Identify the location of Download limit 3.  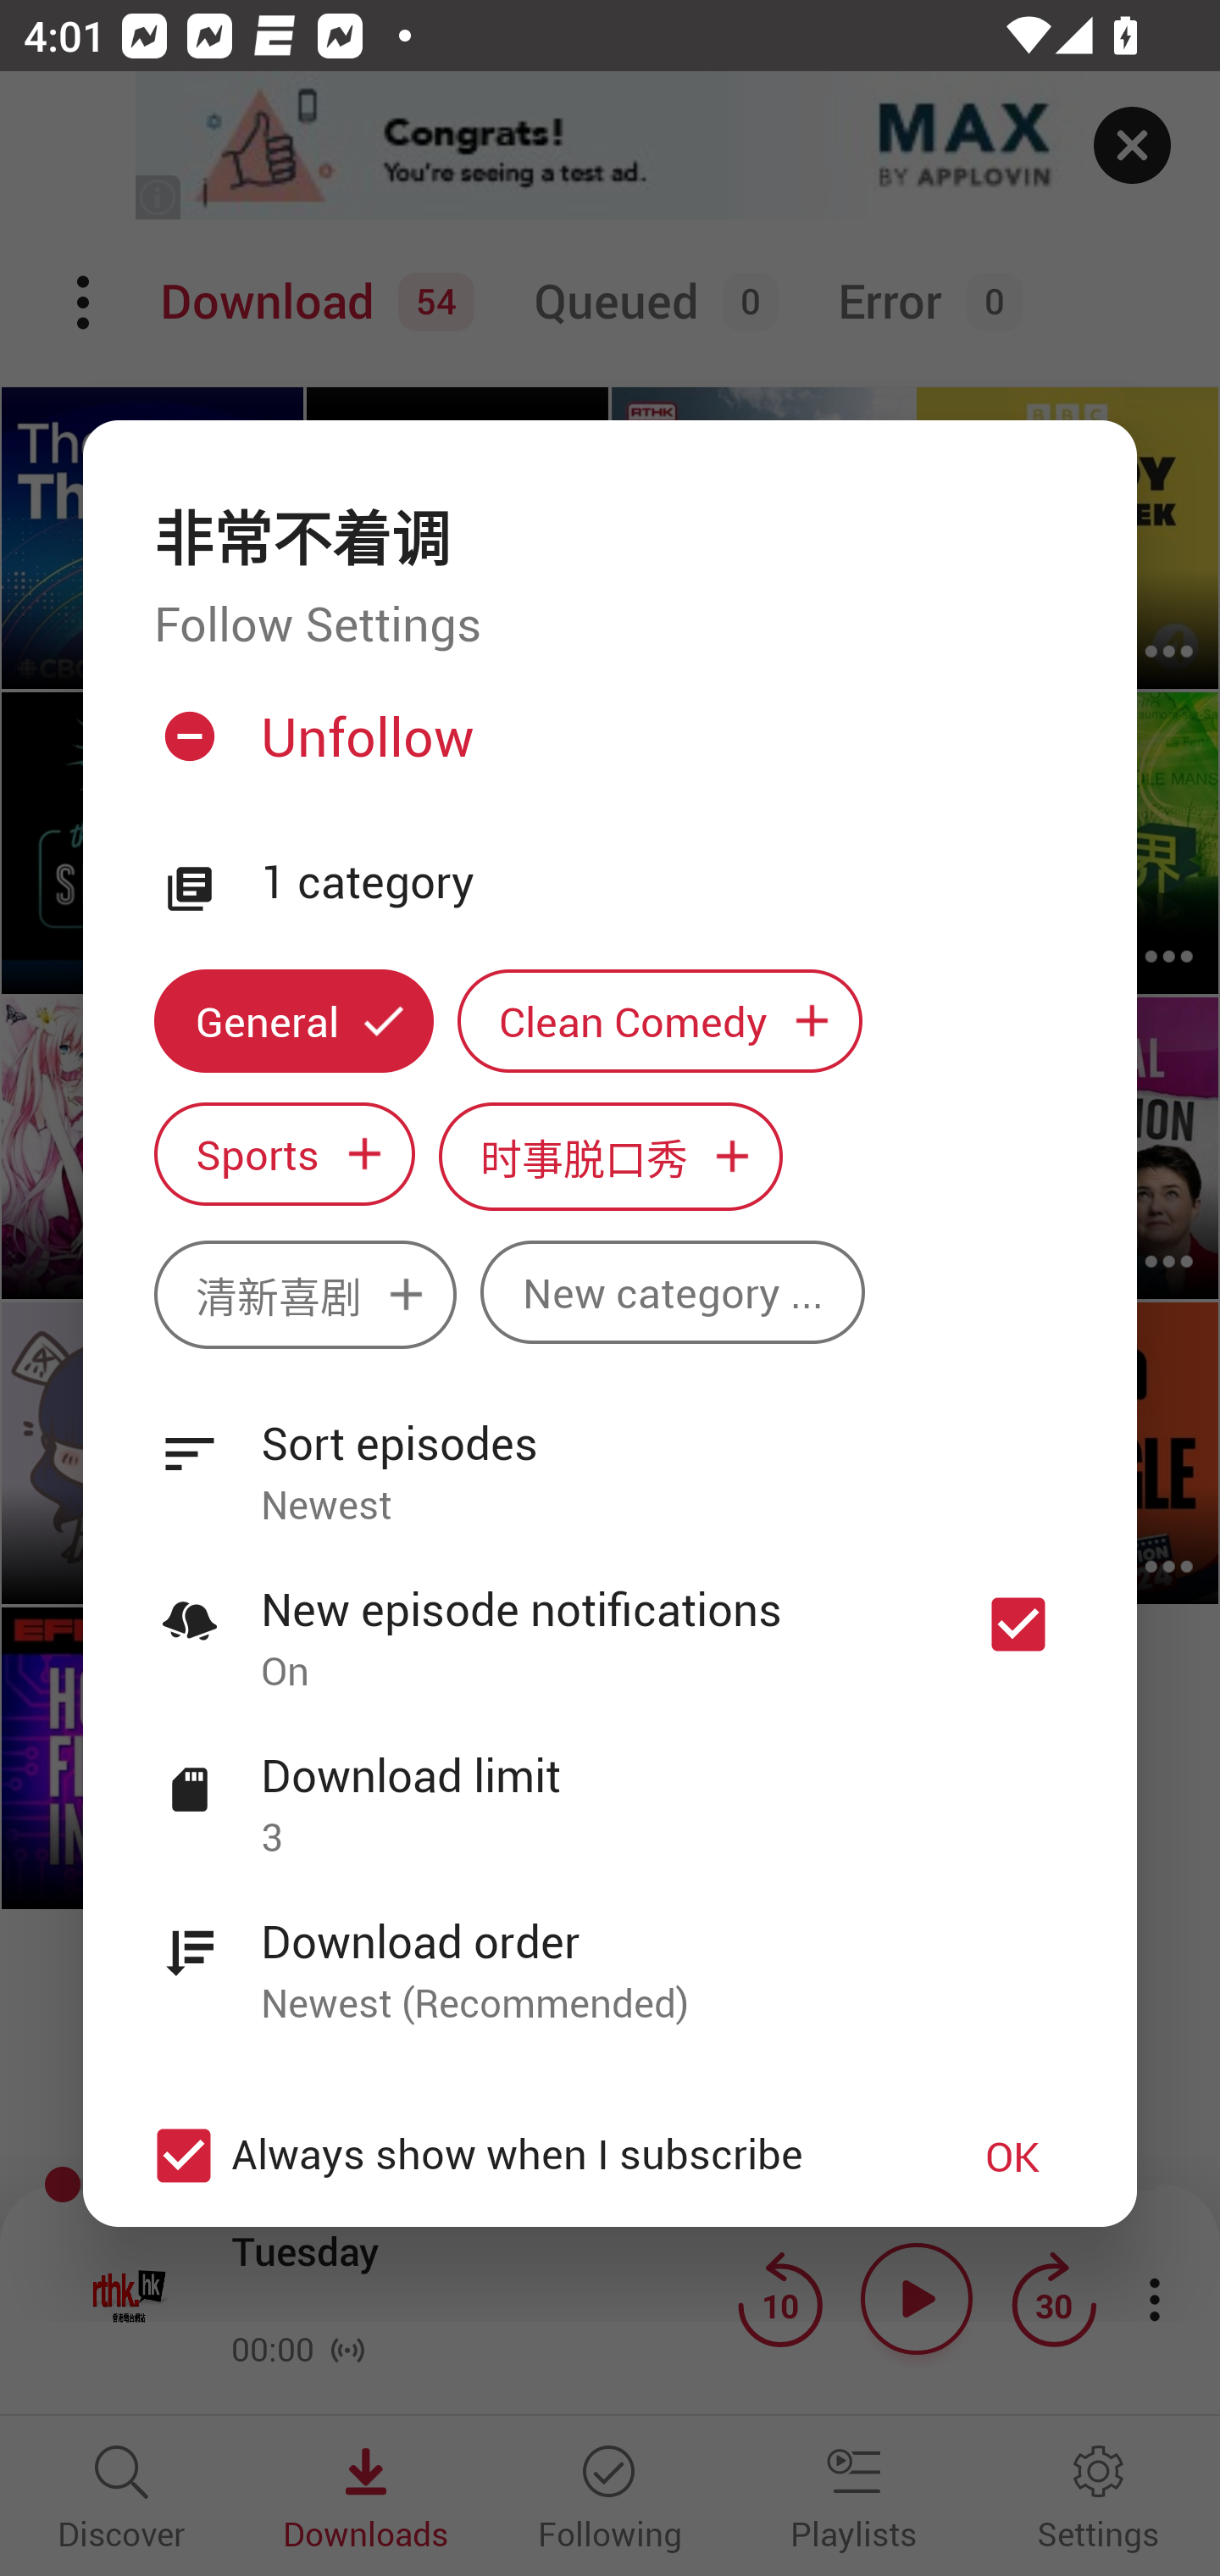
(610, 1788).